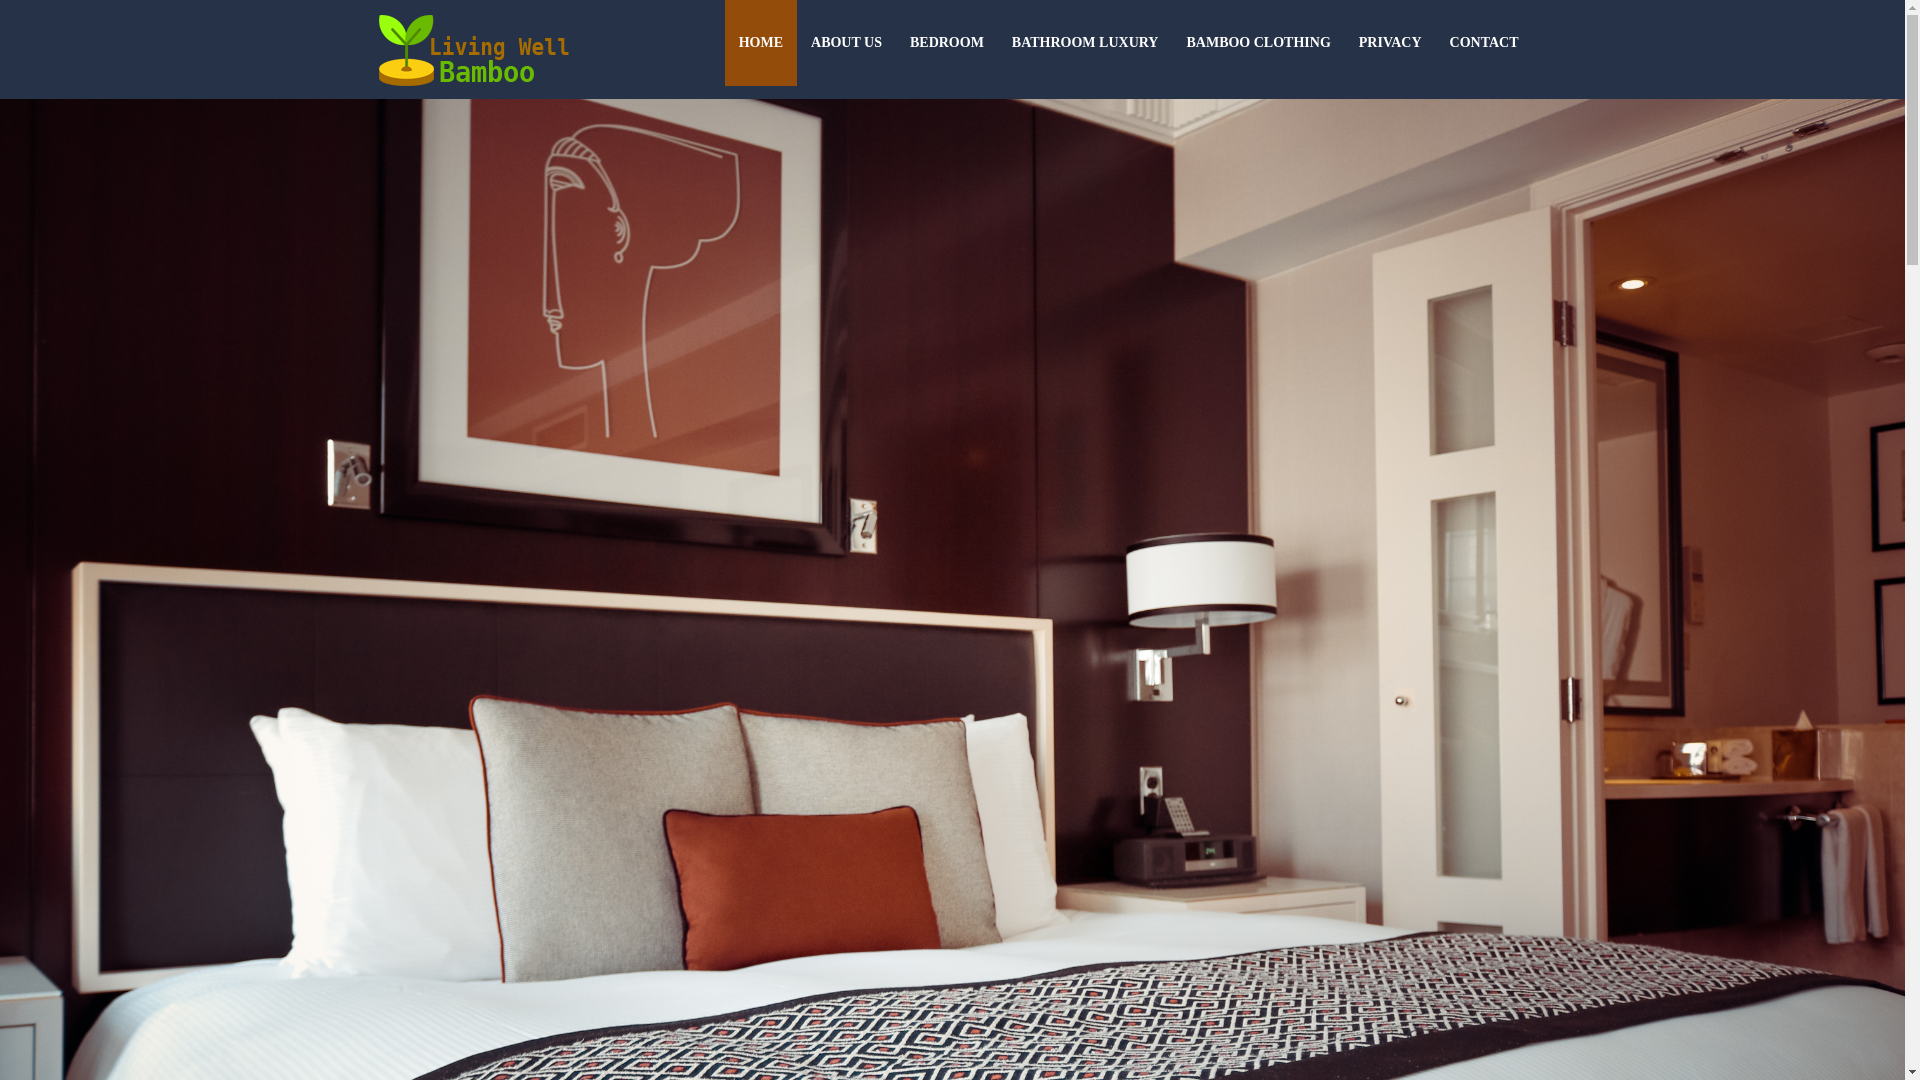  Describe the element at coordinates (1086, 43) in the screenshot. I see `BATHROOM LUXURY` at that location.